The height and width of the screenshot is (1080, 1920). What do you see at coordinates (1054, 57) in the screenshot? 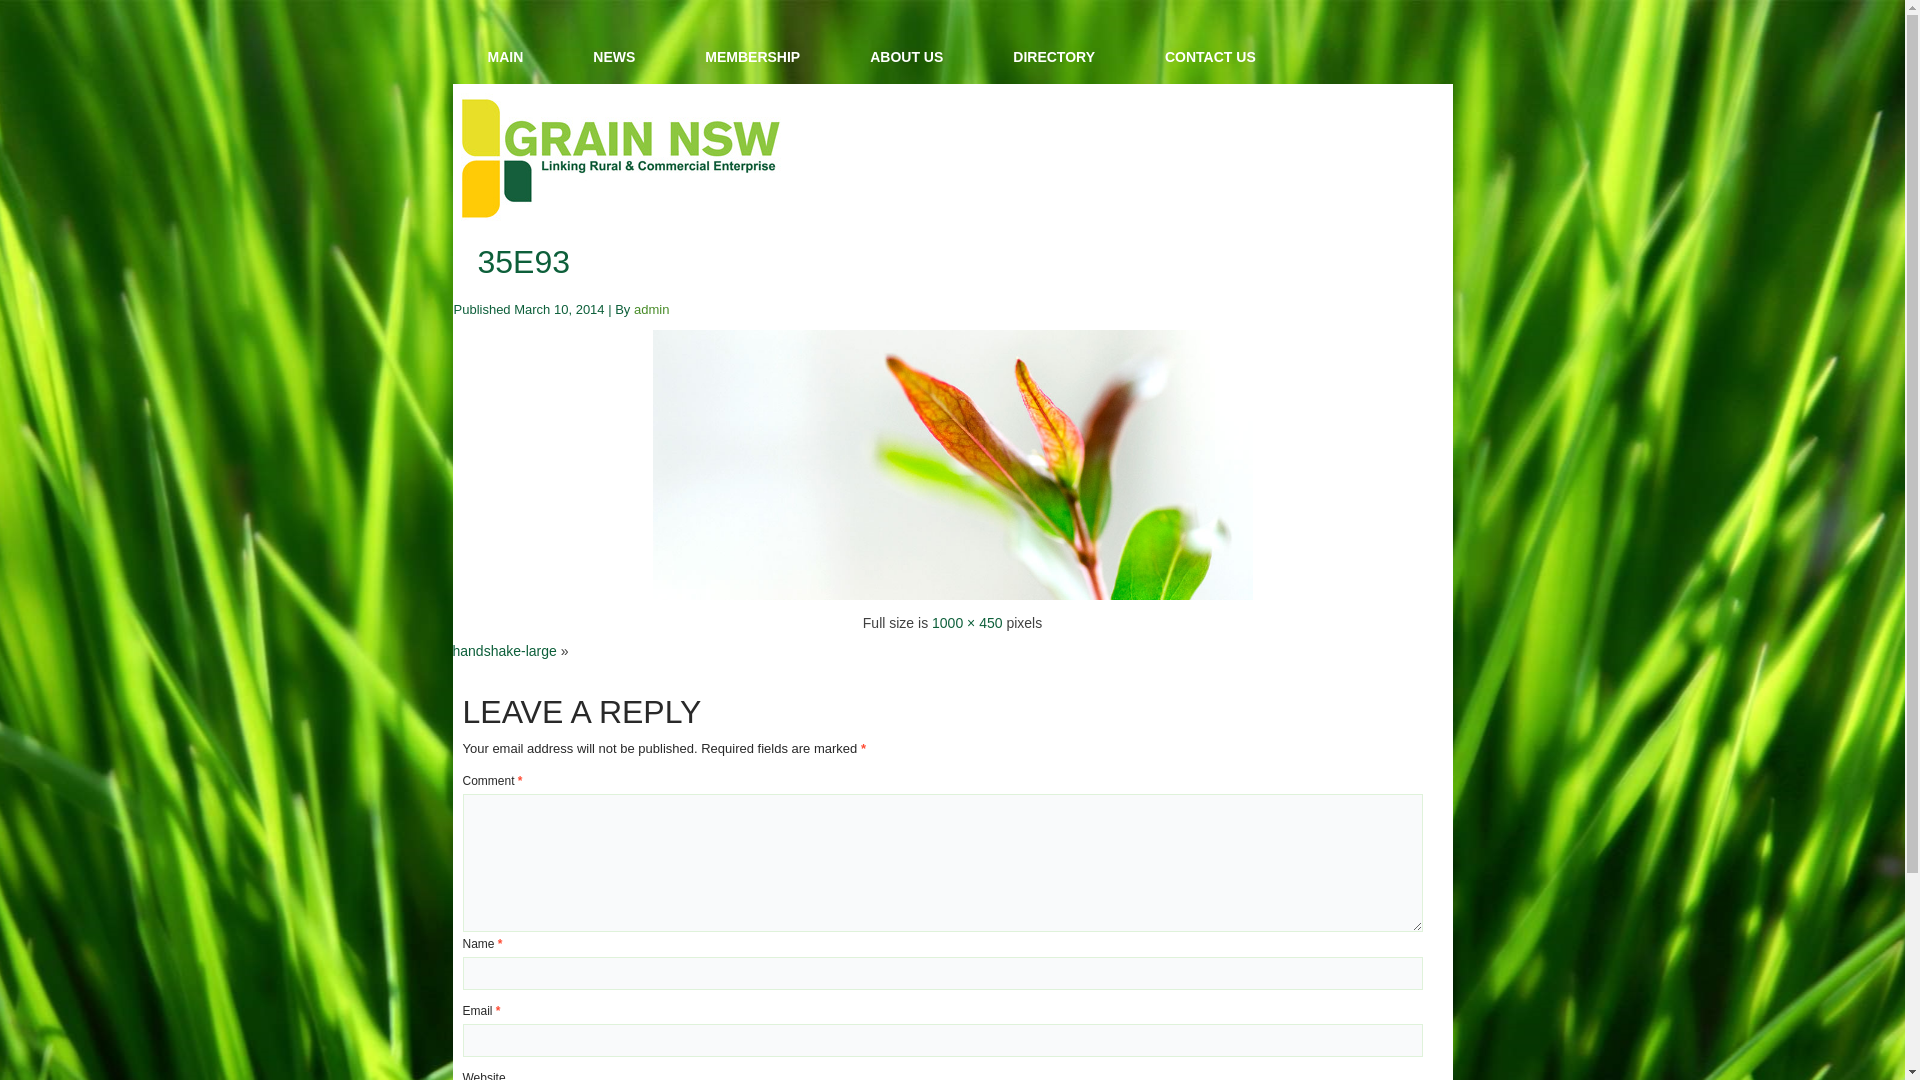
I see `DIRECTORY` at bounding box center [1054, 57].